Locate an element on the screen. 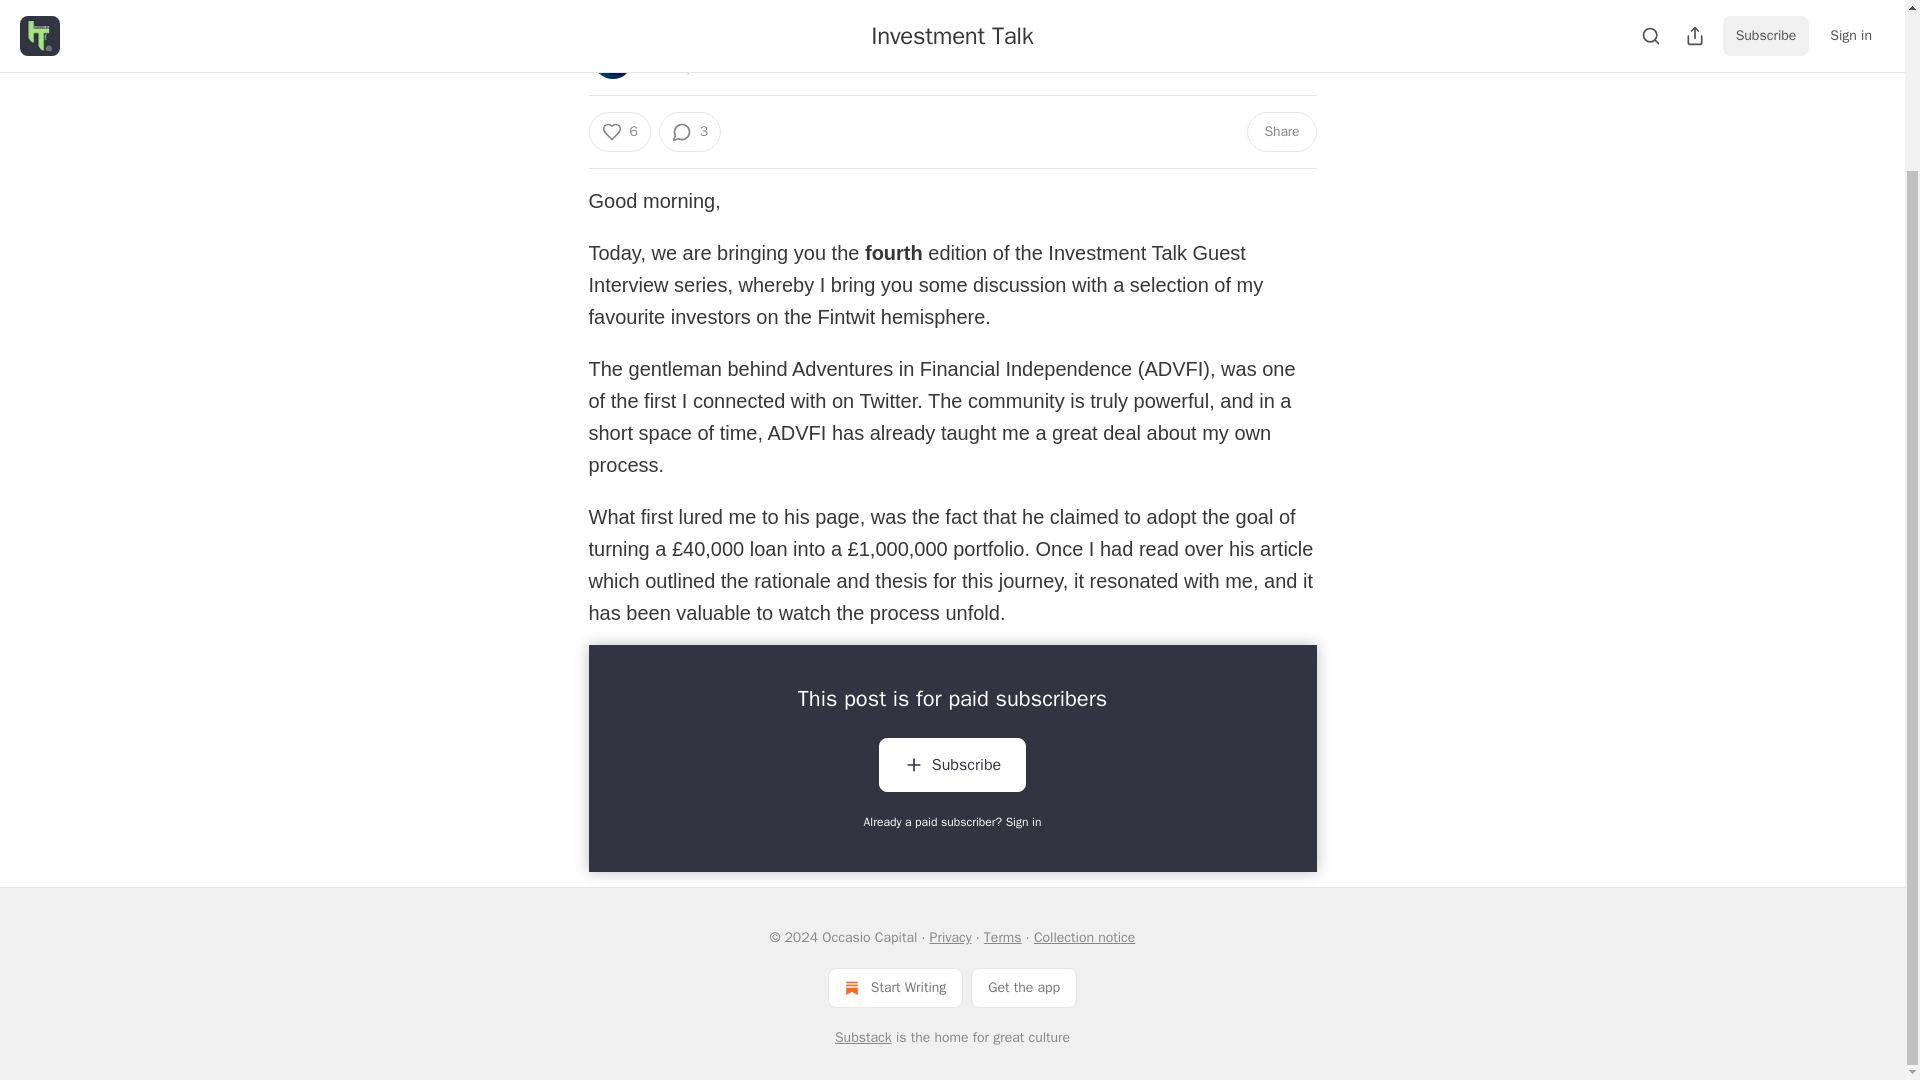 The width and height of the screenshot is (1920, 1080). Substack is located at coordinates (864, 1038).